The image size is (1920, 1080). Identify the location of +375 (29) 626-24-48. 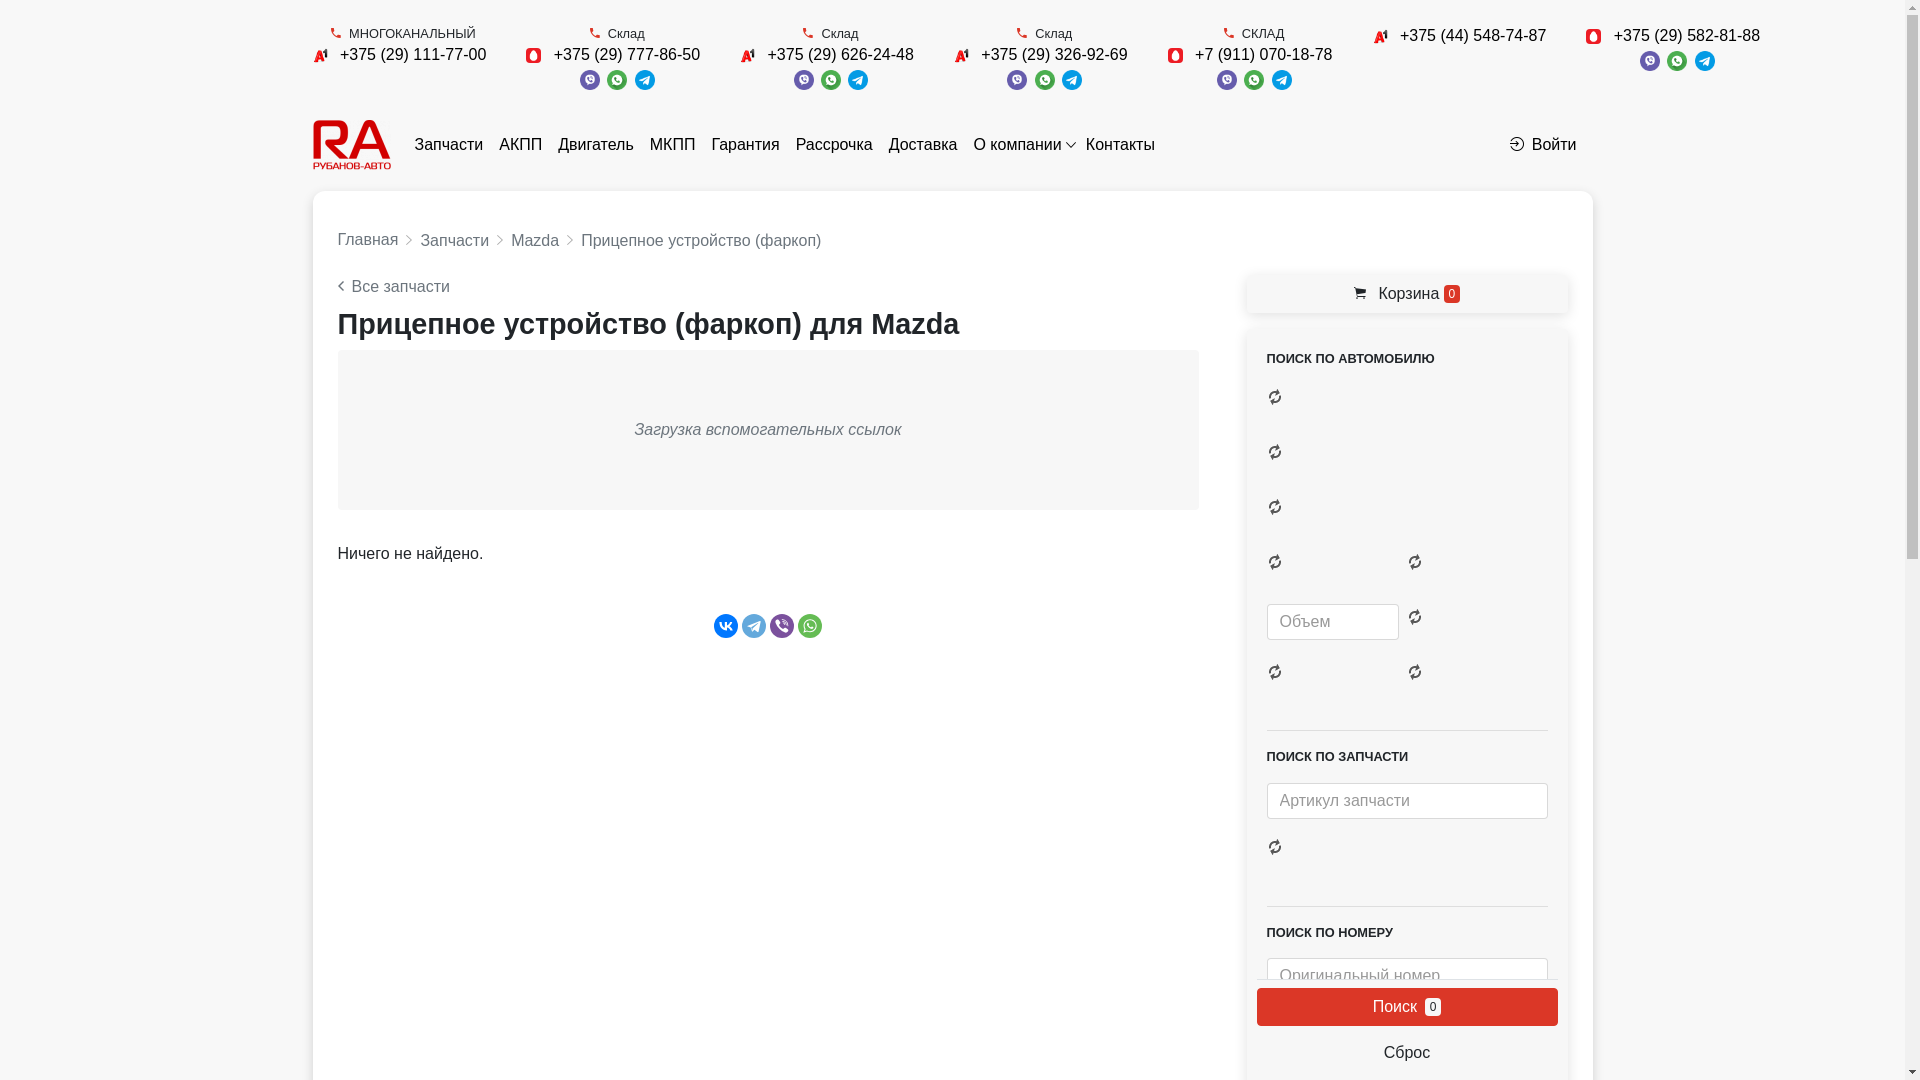
(841, 54).